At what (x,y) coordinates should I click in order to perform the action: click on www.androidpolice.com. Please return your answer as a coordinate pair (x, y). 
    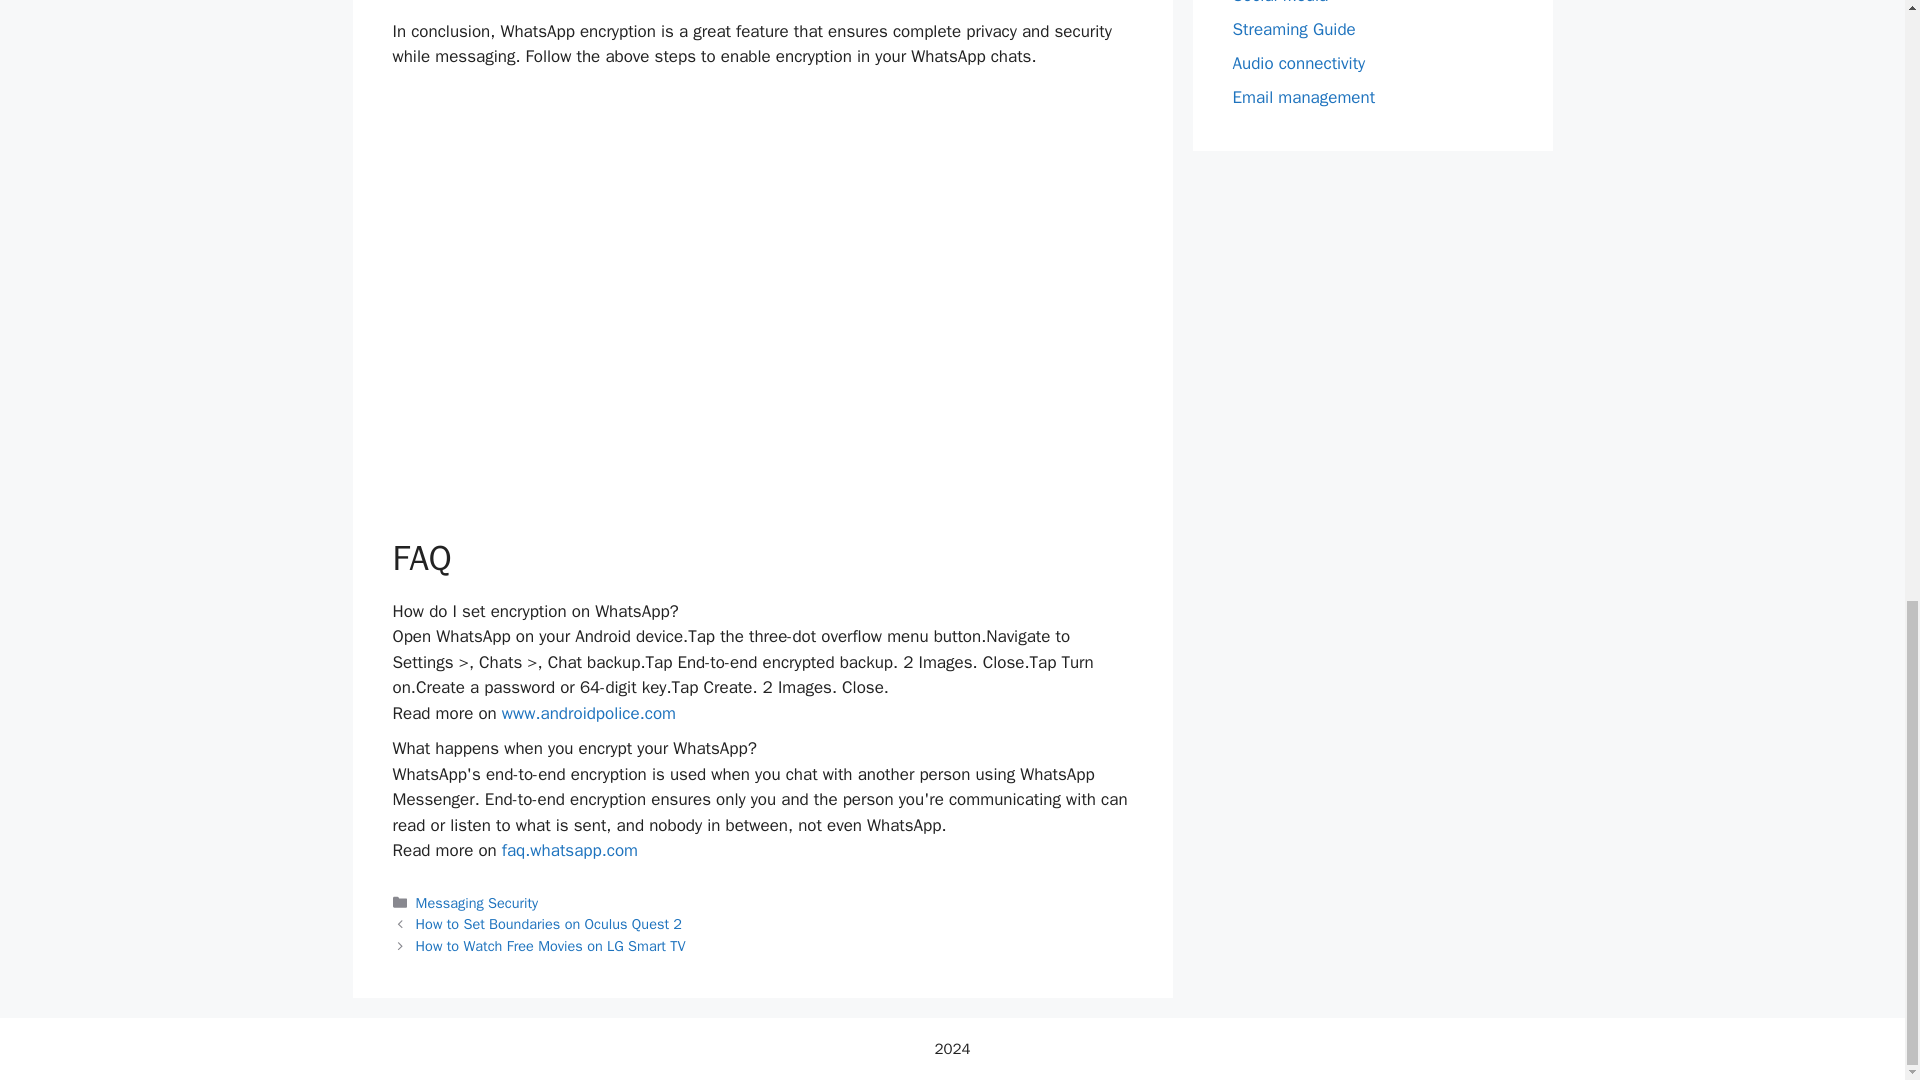
    Looking at the image, I should click on (588, 713).